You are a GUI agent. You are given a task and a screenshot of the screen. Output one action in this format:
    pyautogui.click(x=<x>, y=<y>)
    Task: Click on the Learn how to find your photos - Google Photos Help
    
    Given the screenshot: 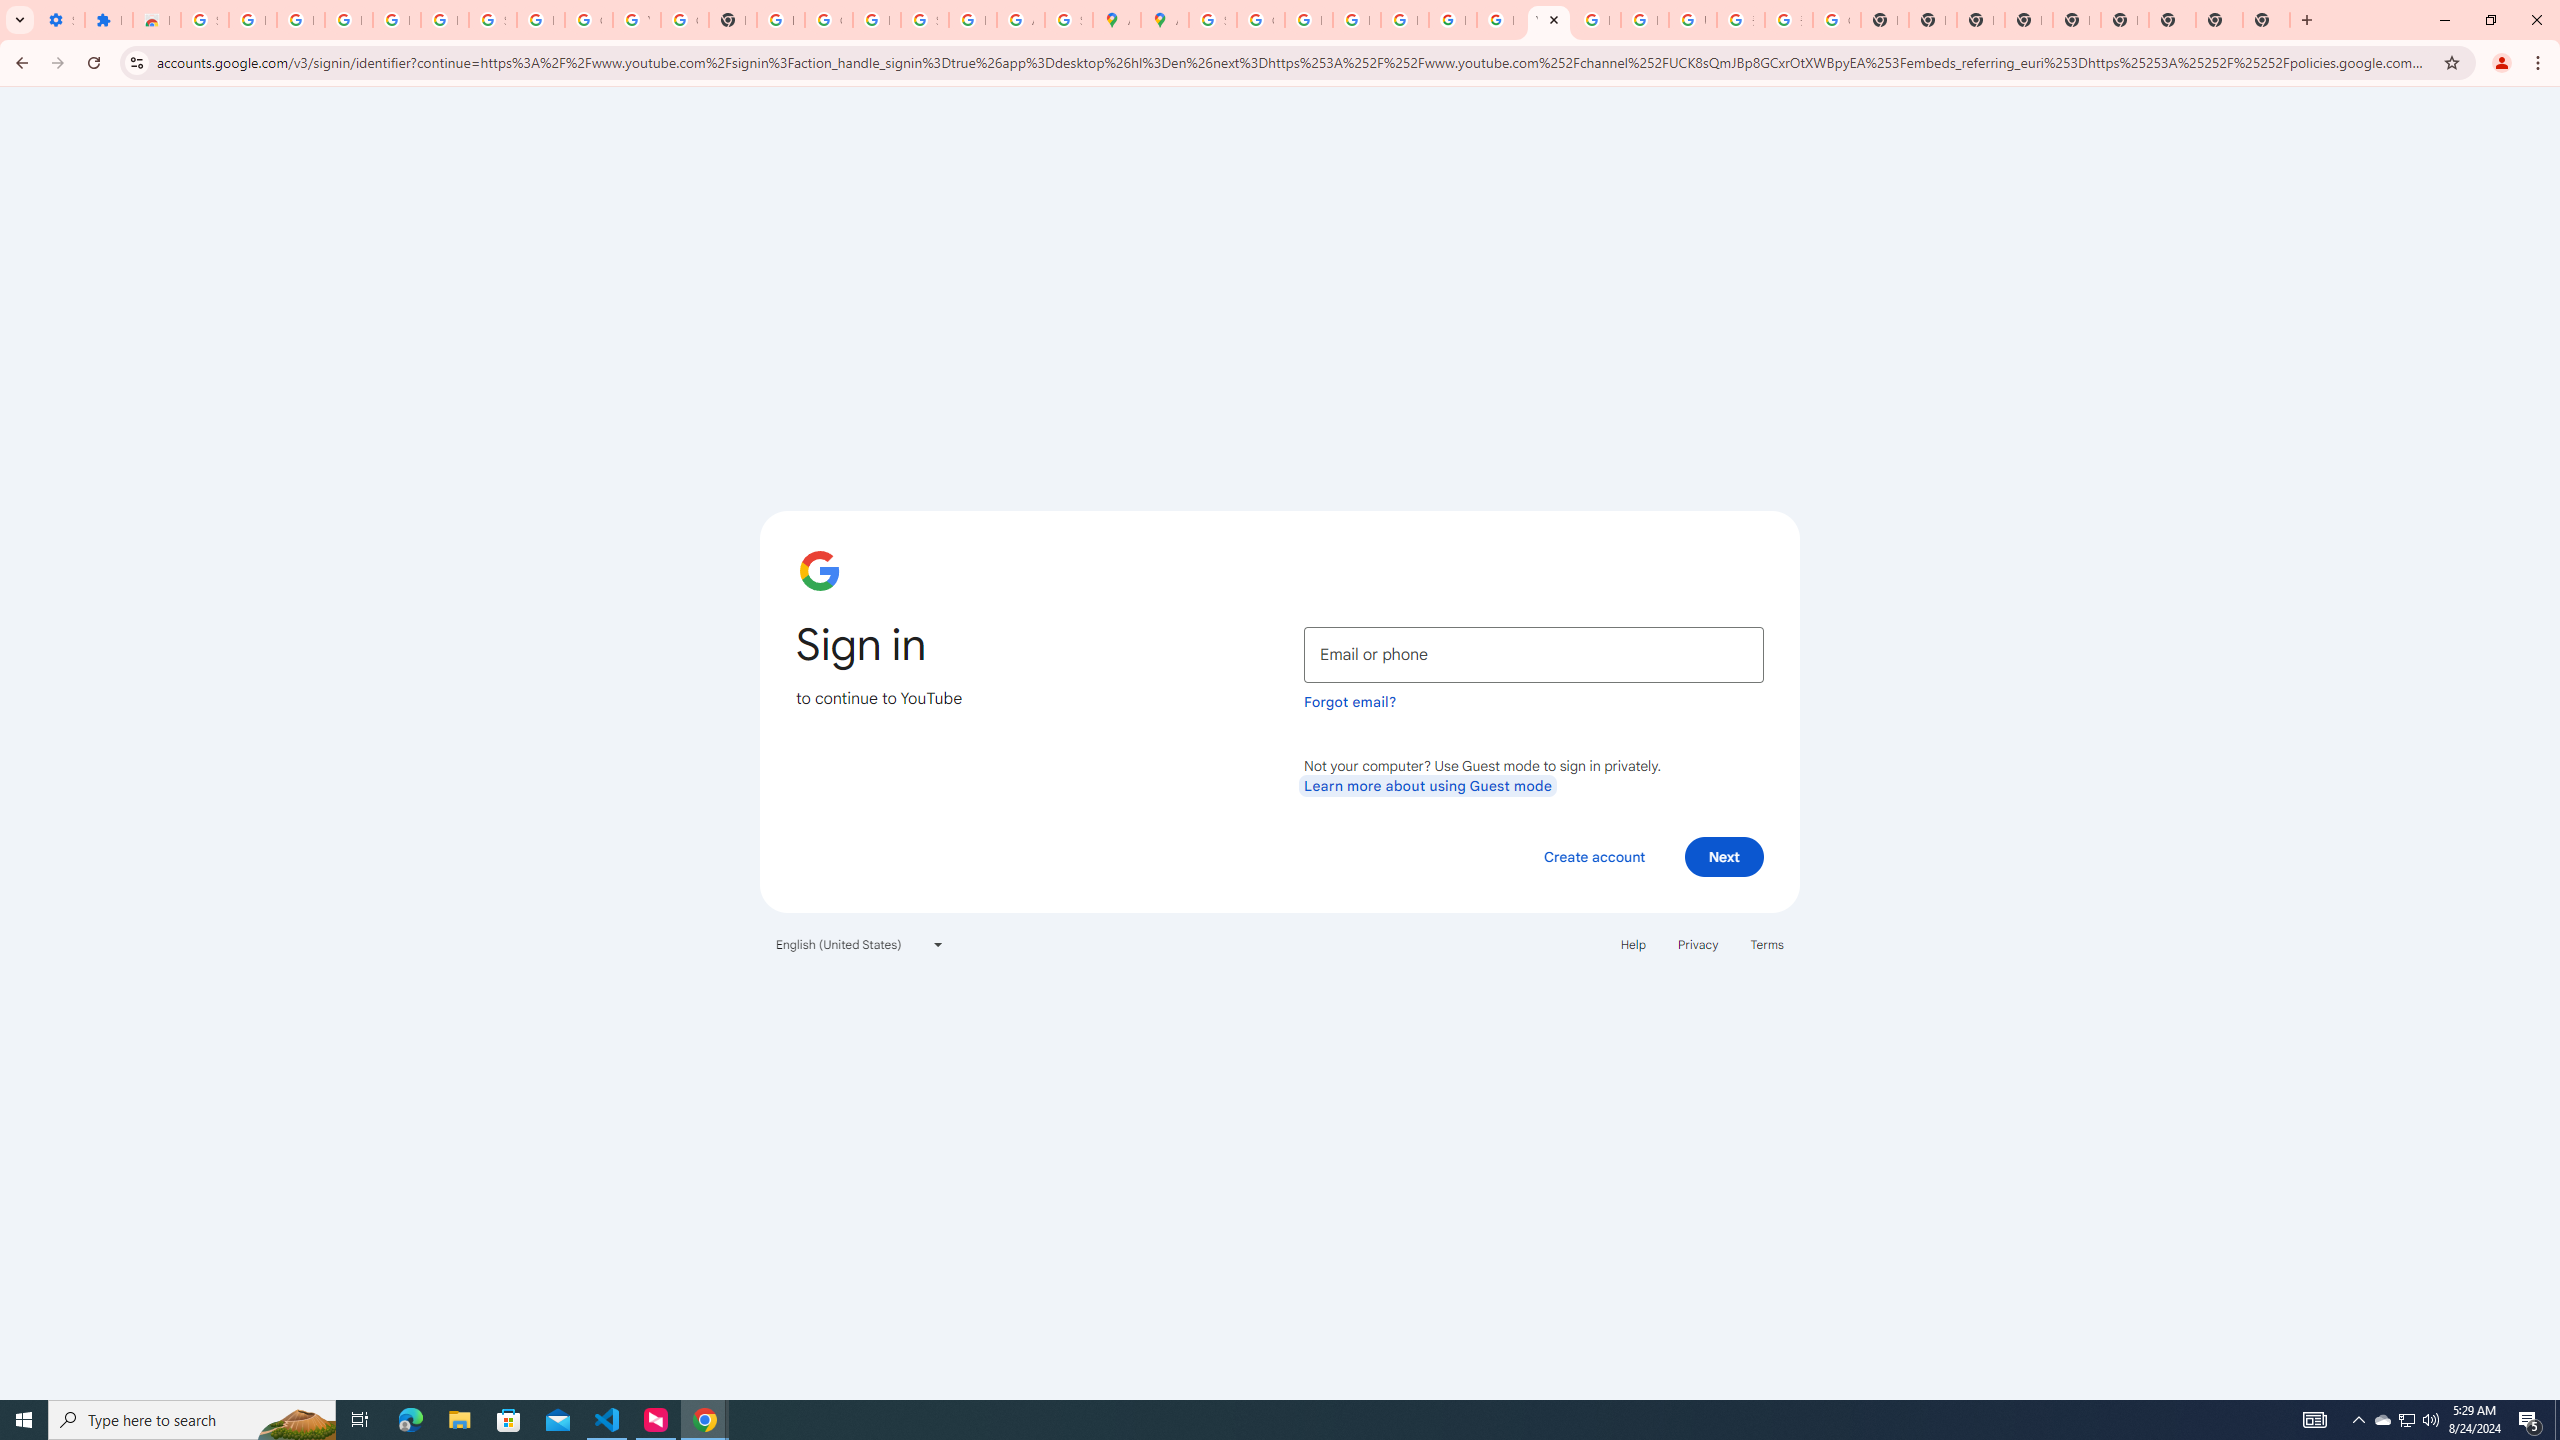 What is the action you would take?
    pyautogui.click(x=396, y=20)
    